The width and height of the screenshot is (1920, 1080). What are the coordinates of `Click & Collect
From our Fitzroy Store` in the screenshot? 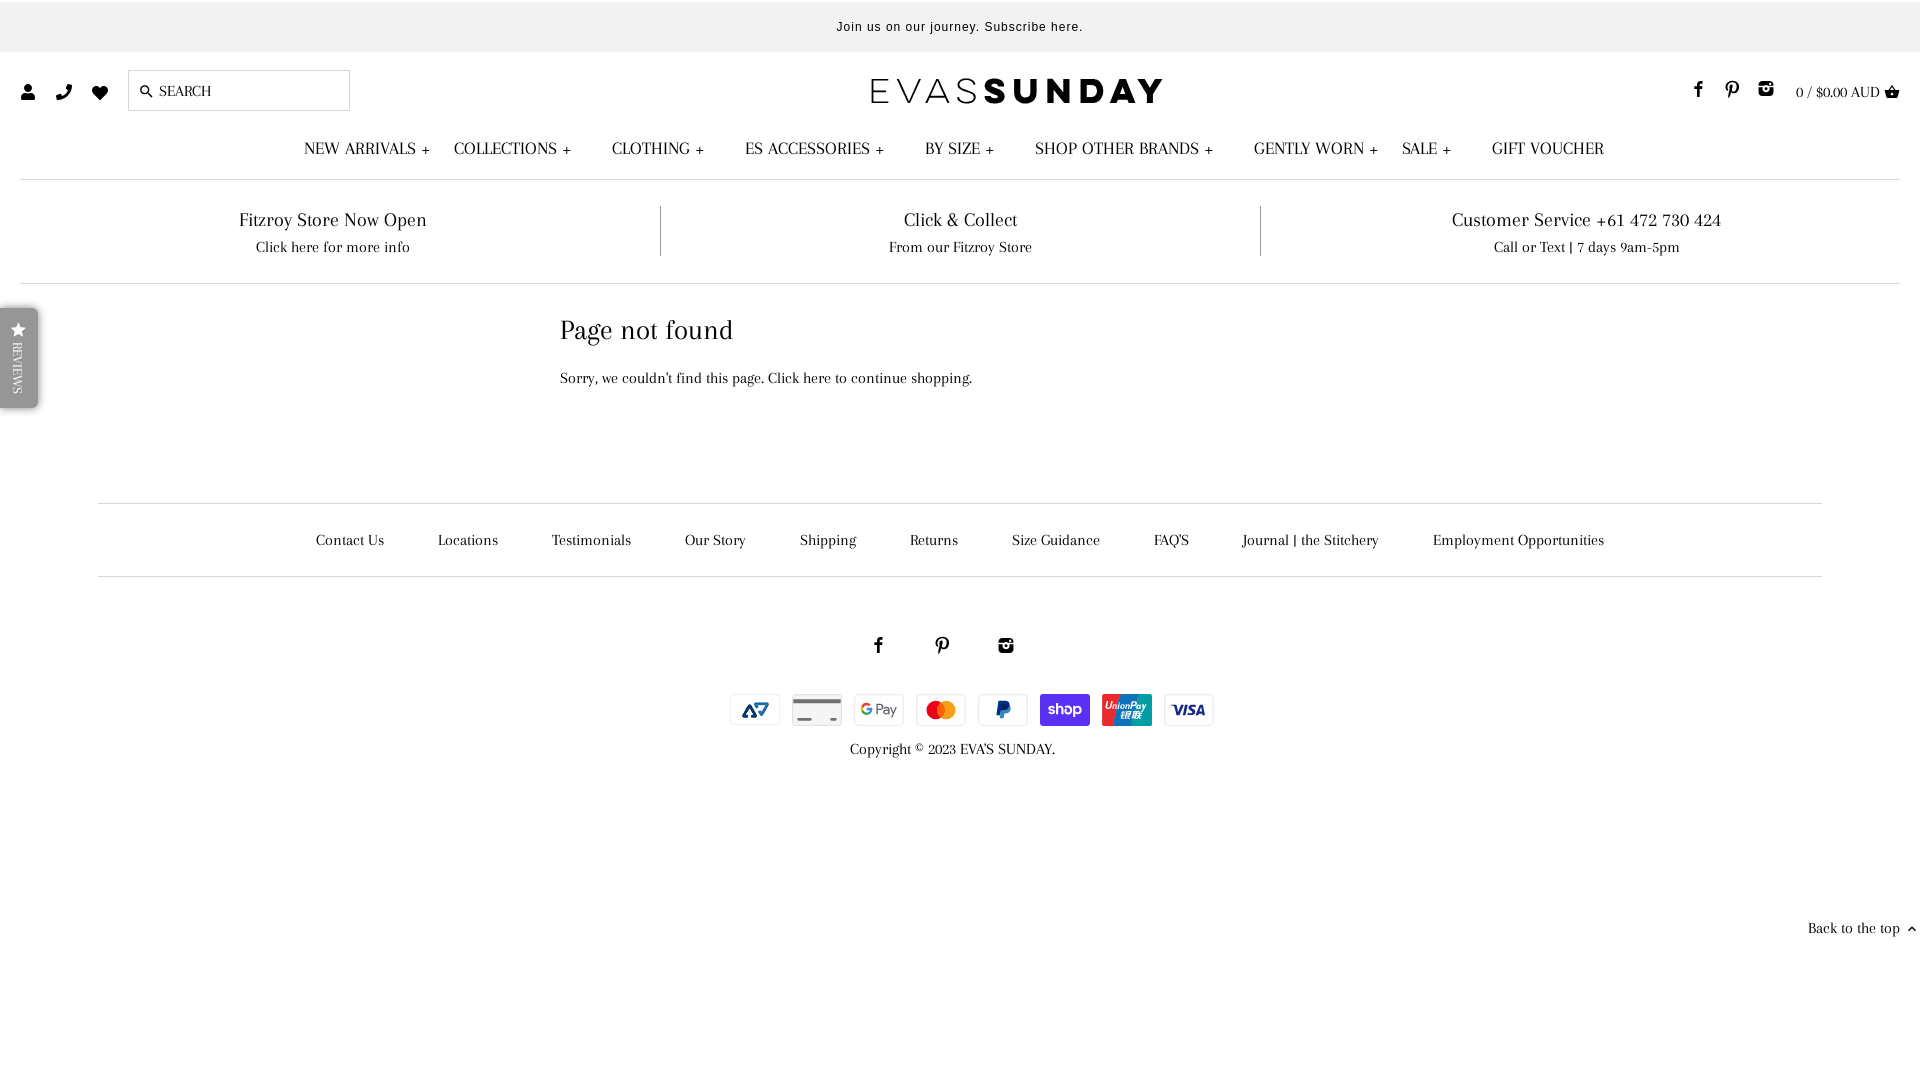 It's located at (960, 234).